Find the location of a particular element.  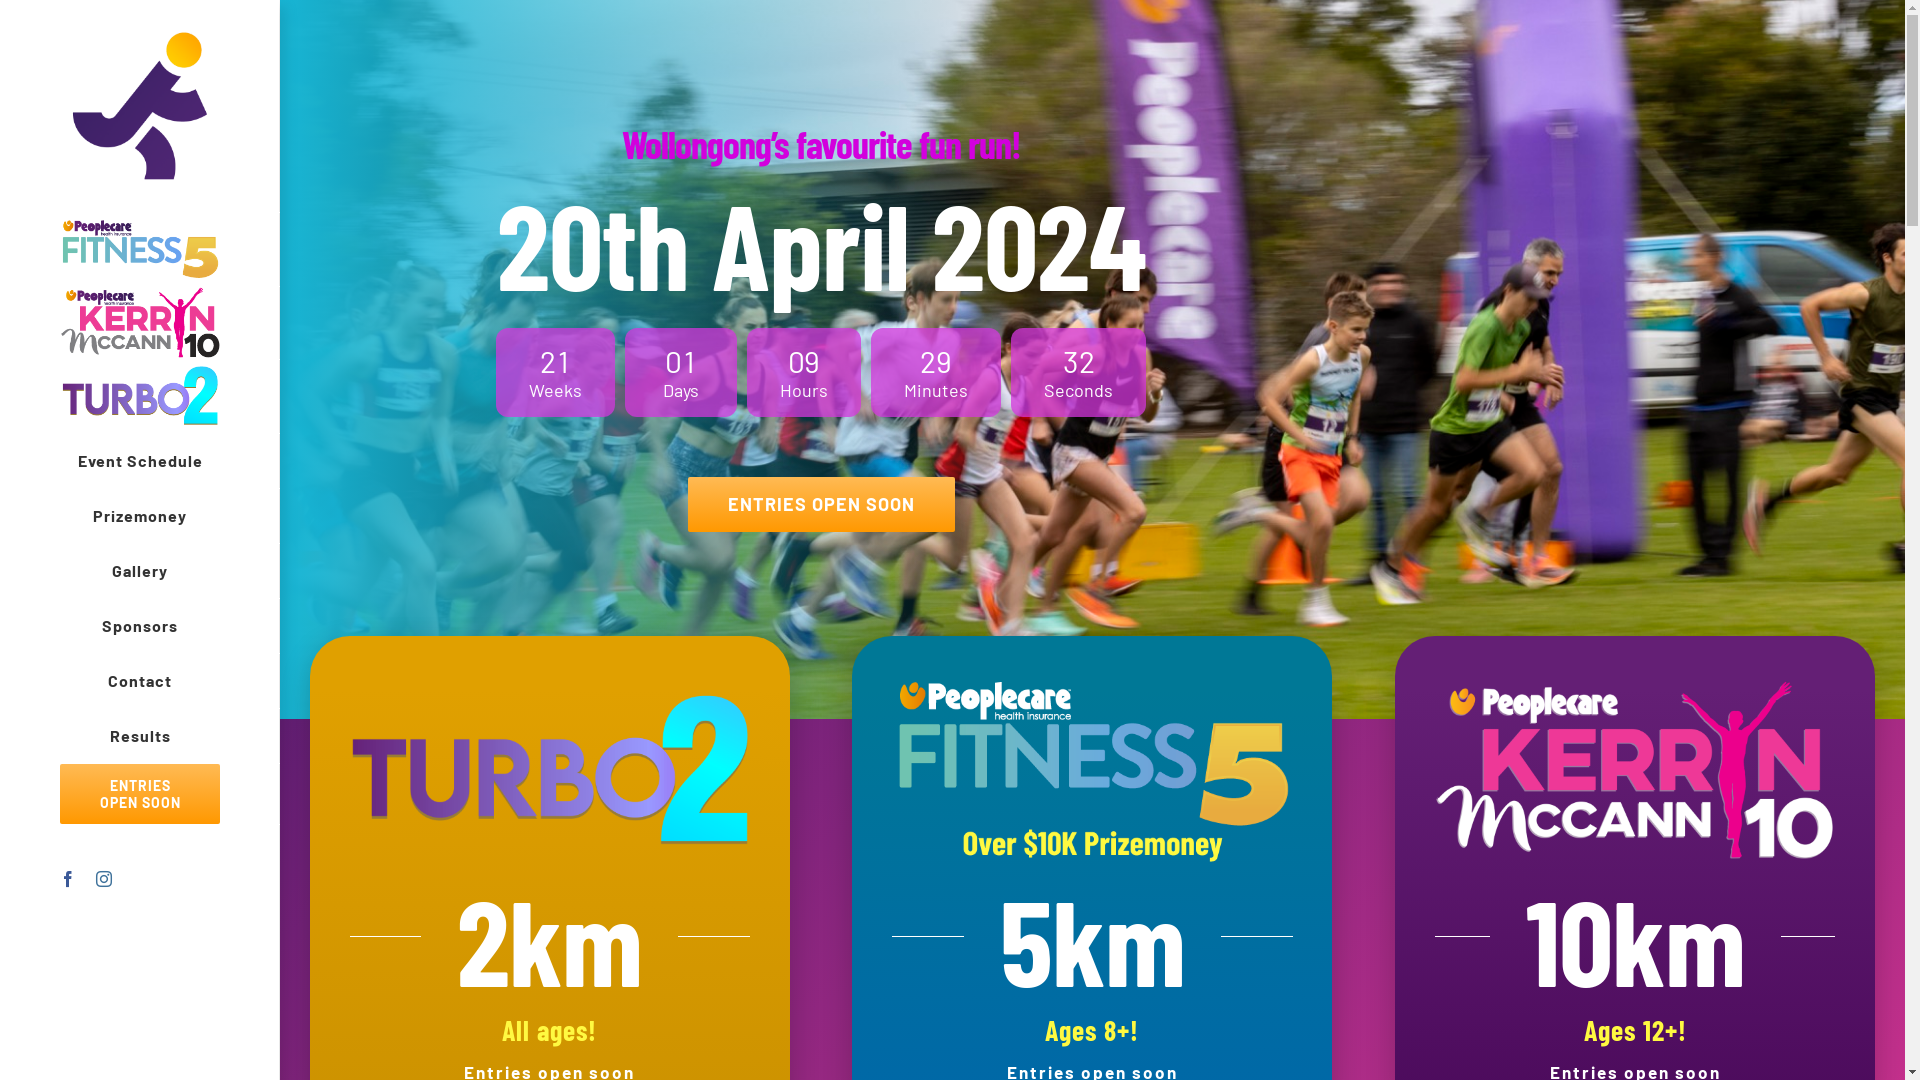

Instagram is located at coordinates (104, 879).